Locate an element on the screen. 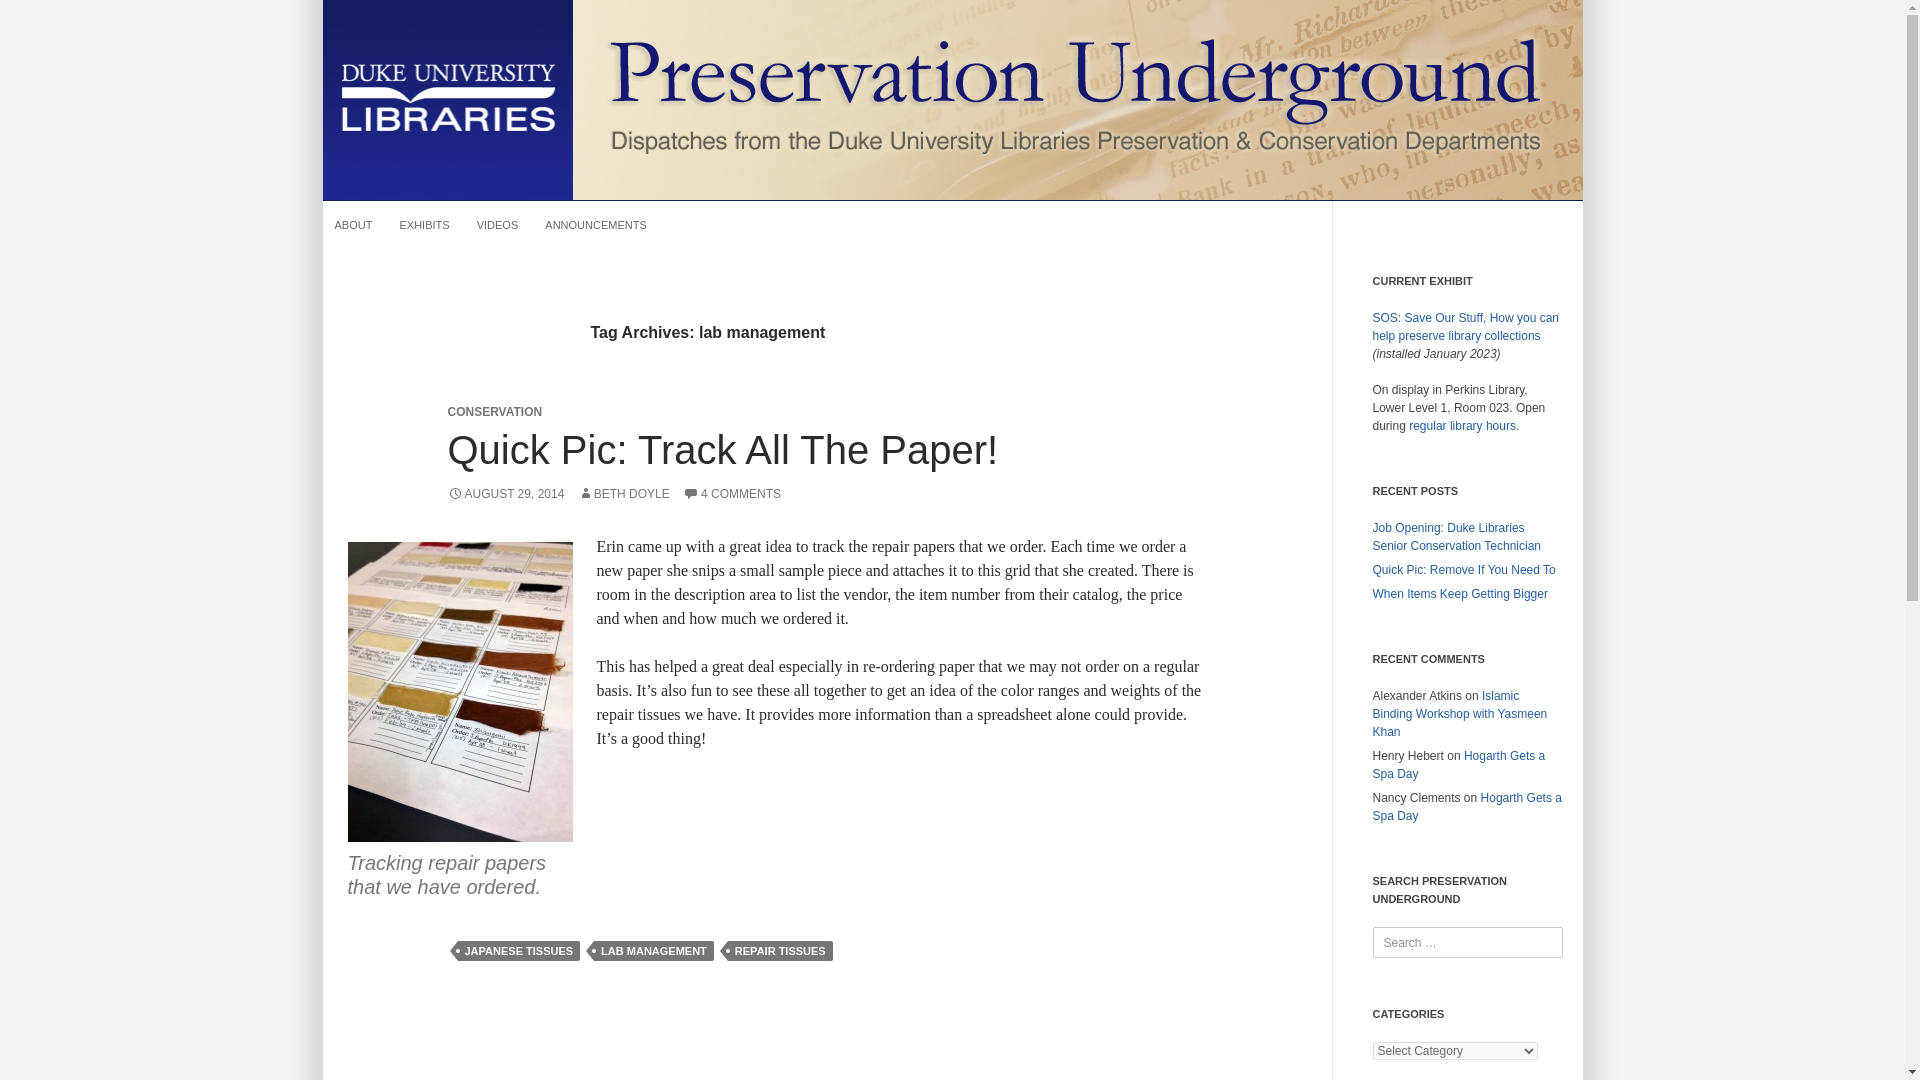 The image size is (1920, 1080). EXHIBITS is located at coordinates (424, 224).